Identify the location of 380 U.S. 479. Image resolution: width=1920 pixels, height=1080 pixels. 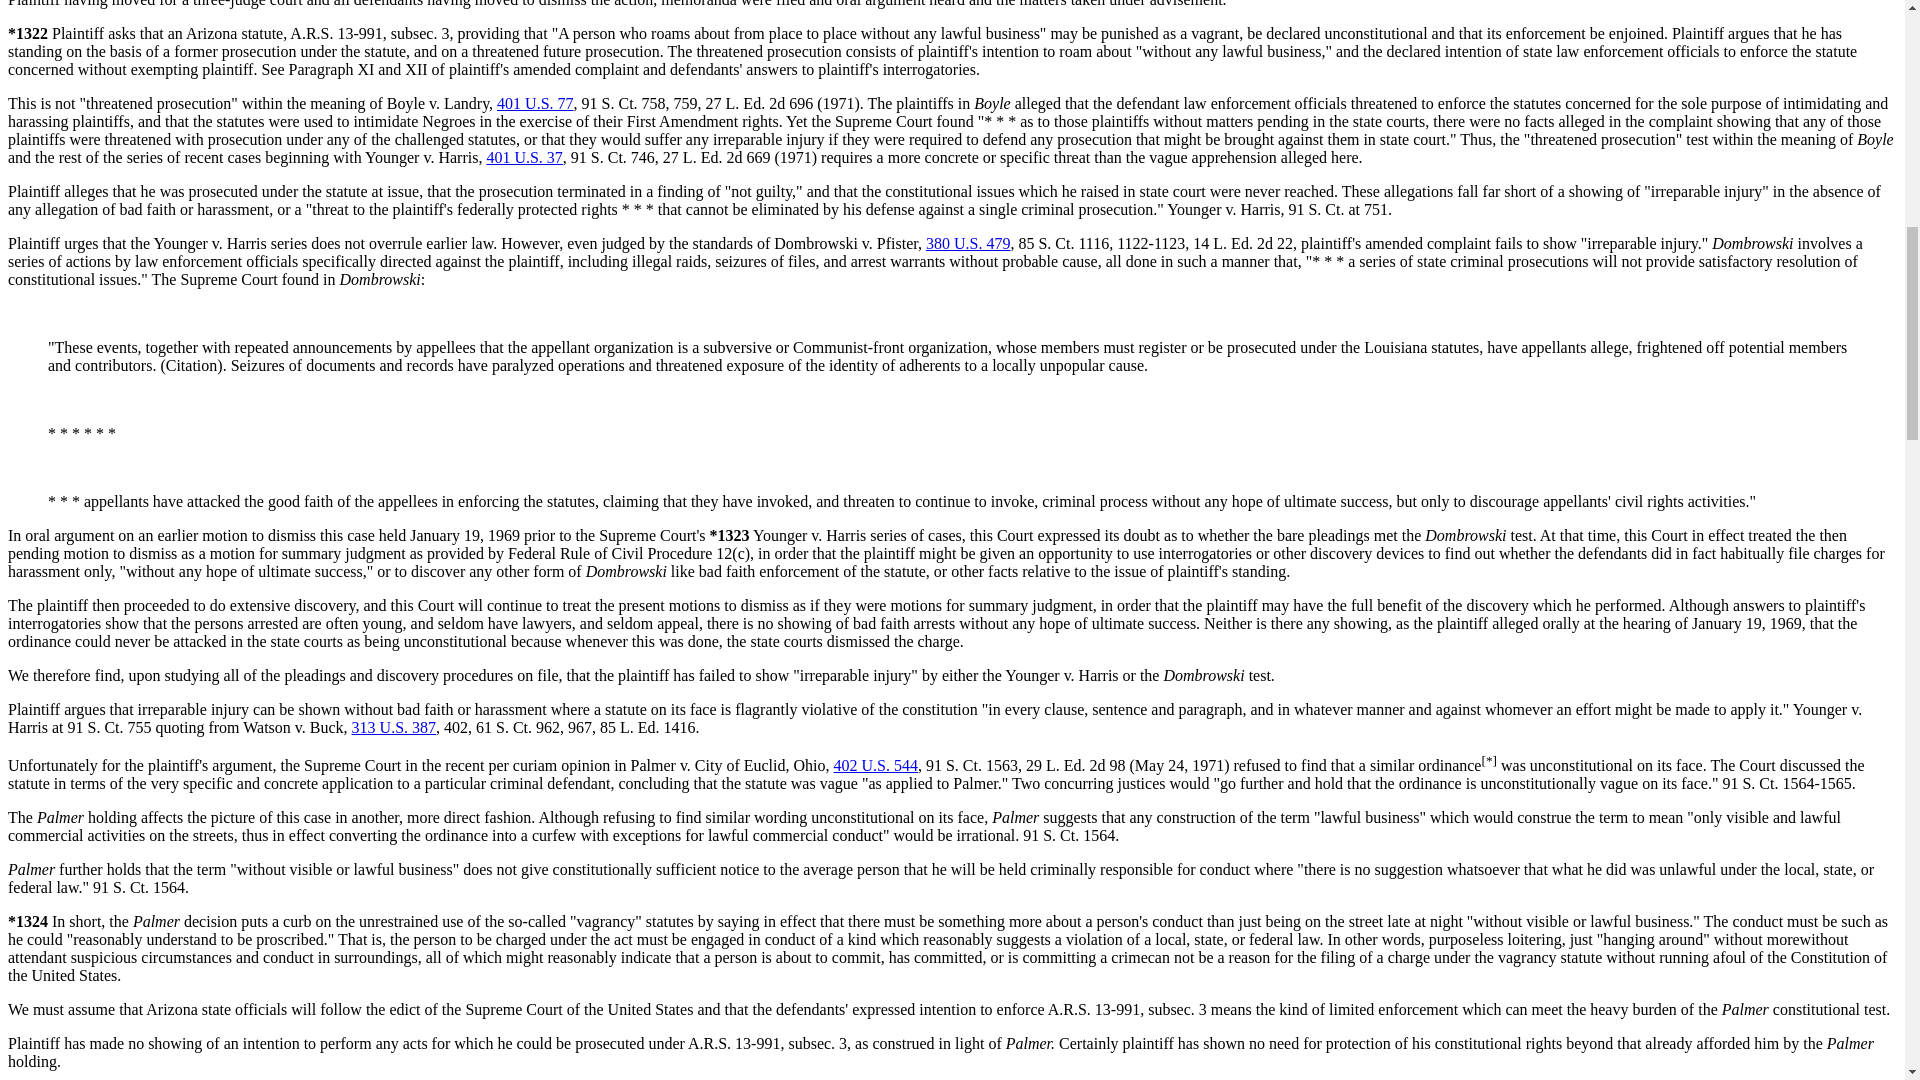
(967, 243).